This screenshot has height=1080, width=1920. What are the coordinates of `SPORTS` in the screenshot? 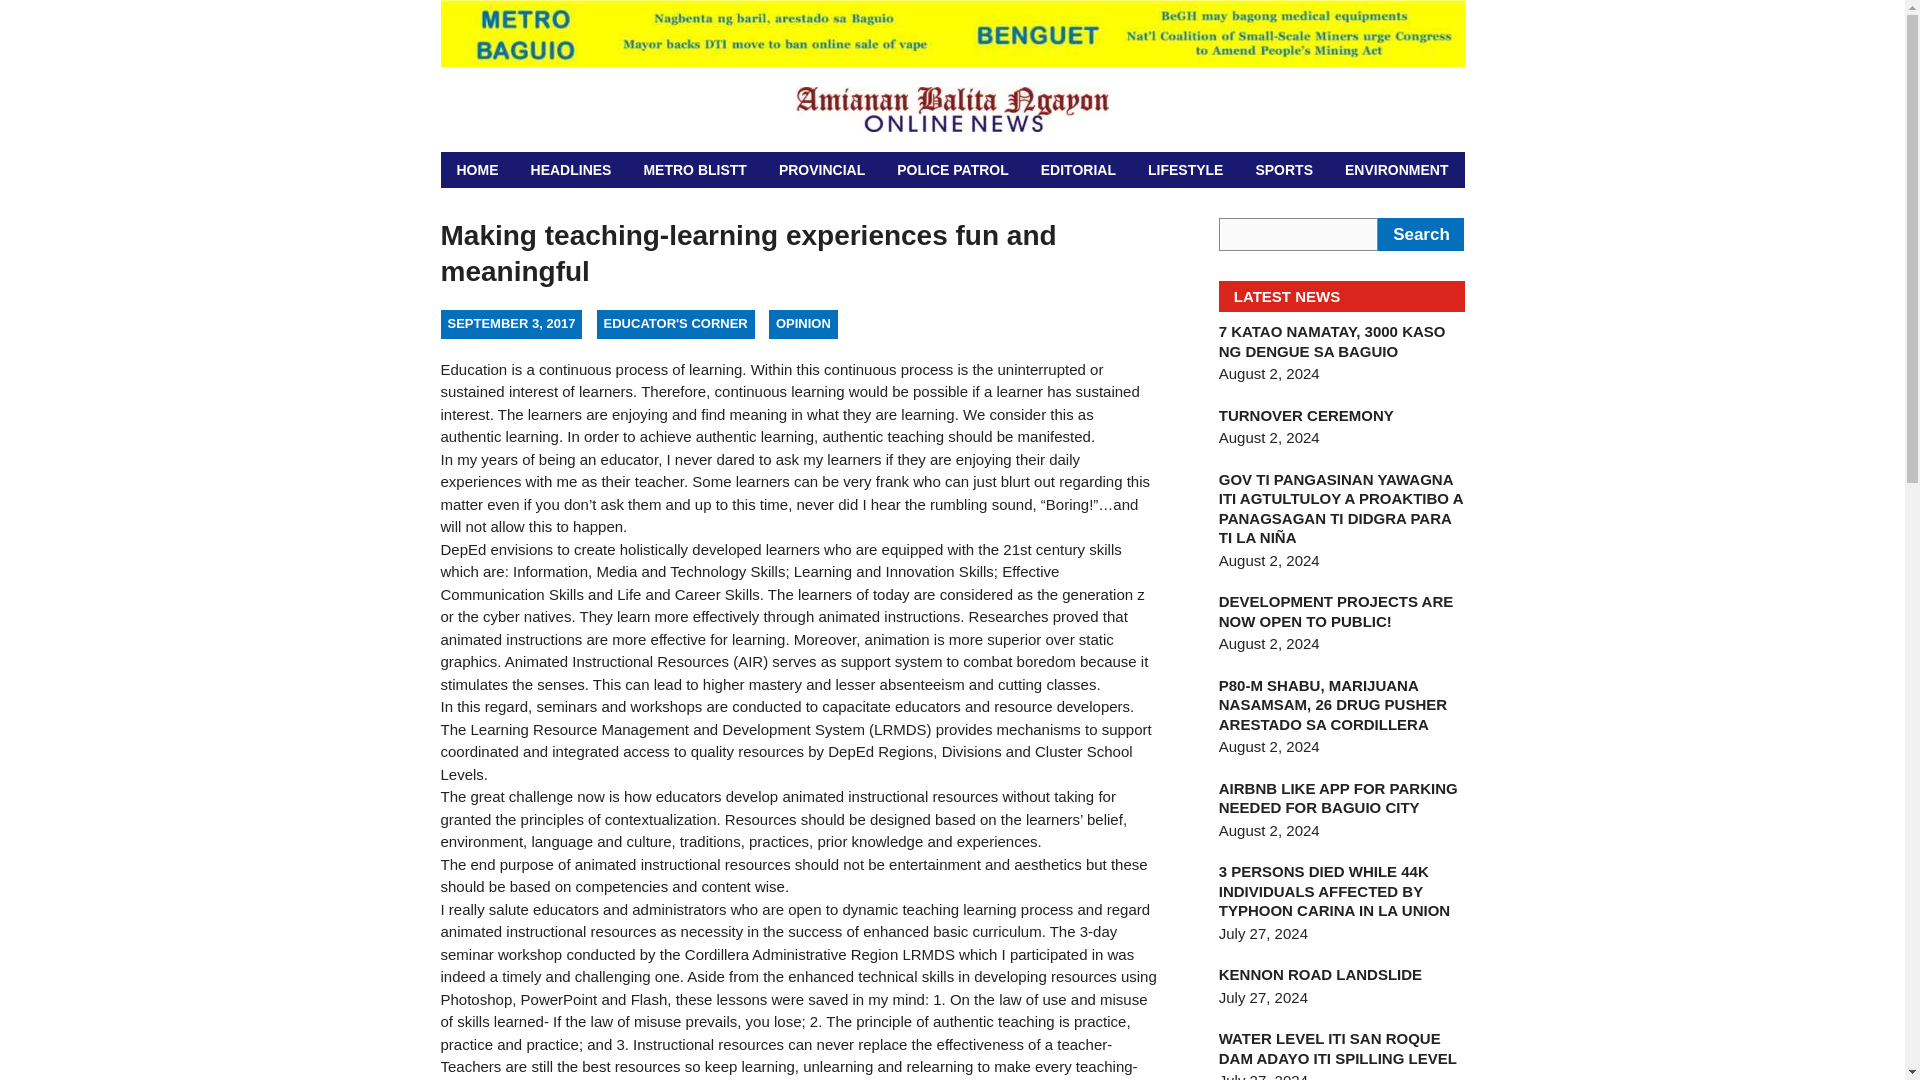 It's located at (1284, 170).